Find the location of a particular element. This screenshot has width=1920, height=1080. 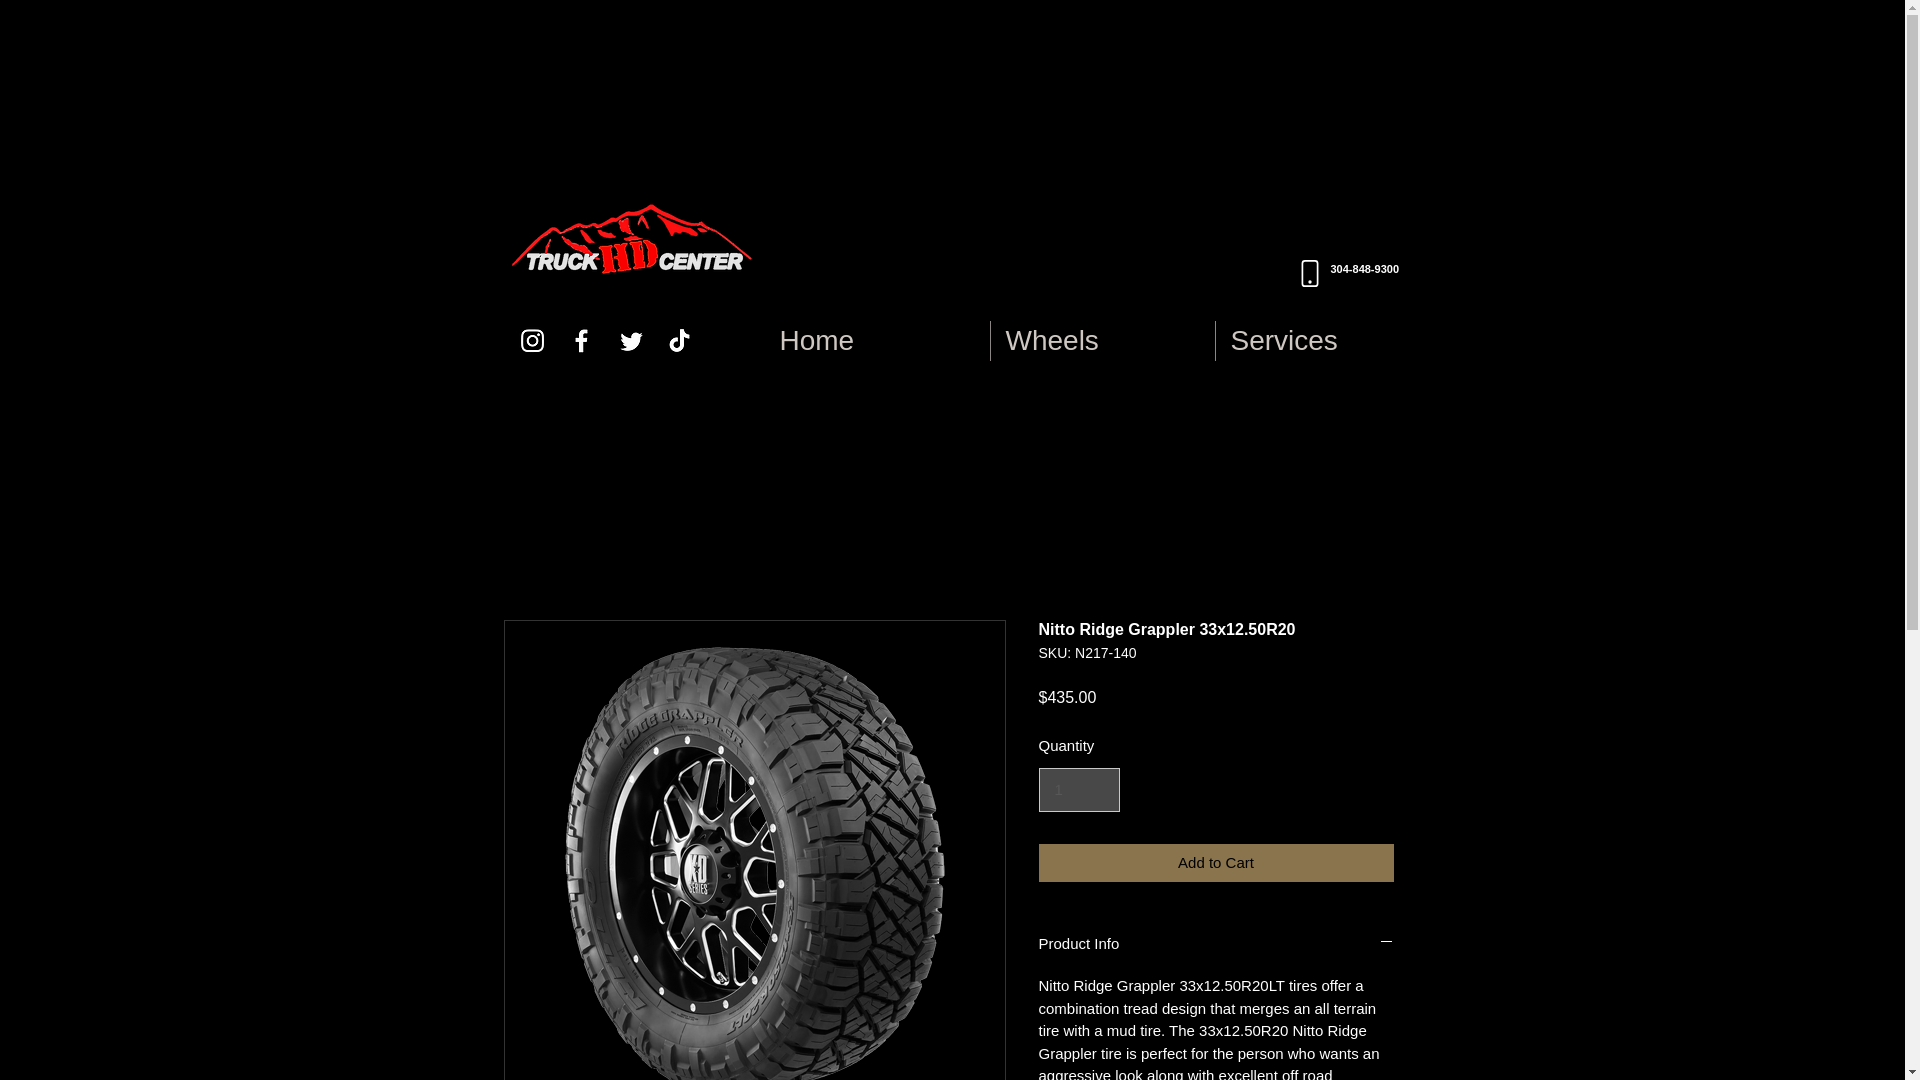

Add to Cart is located at coordinates (1102, 340).